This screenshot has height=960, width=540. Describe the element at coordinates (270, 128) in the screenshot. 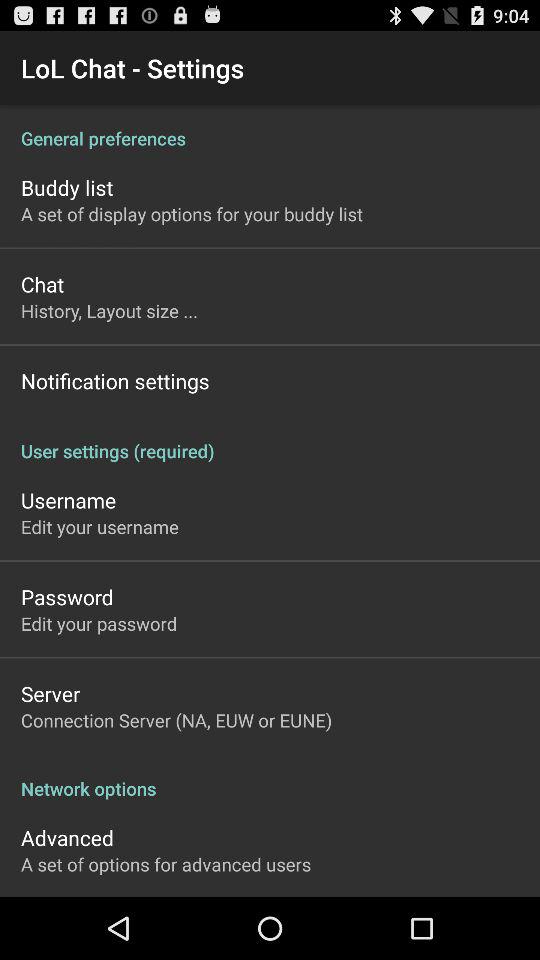

I see `flip until general preferences icon` at that location.